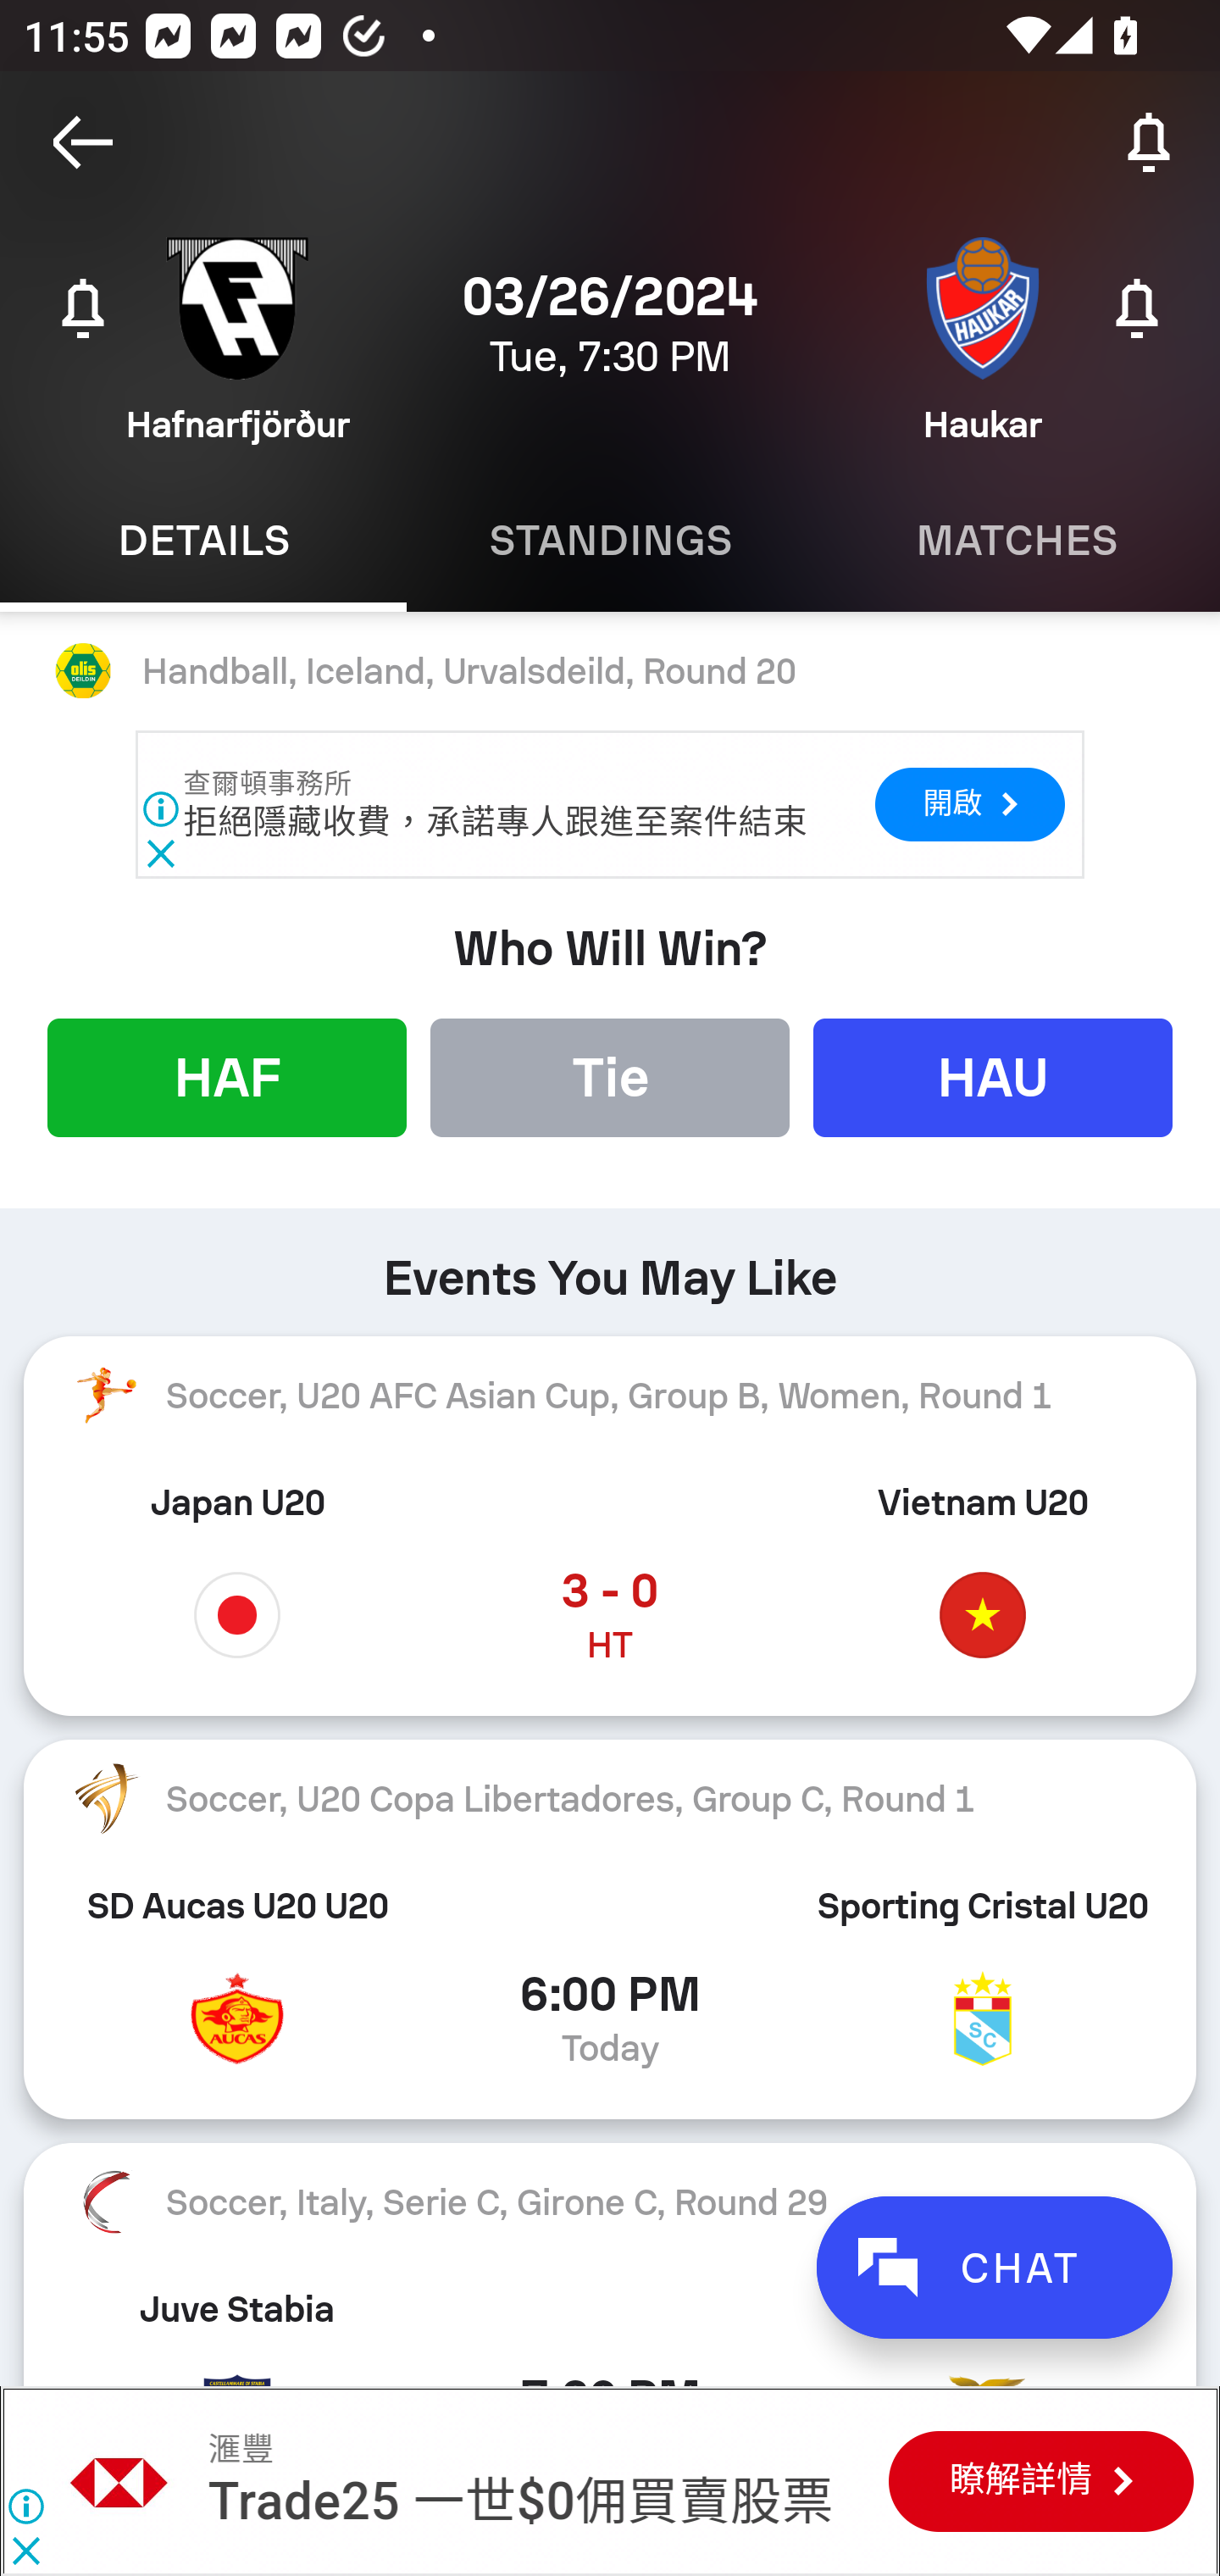 Image resolution: width=1220 pixels, height=2576 pixels. Describe the element at coordinates (610, 1266) in the screenshot. I see `Events You May Like` at that location.